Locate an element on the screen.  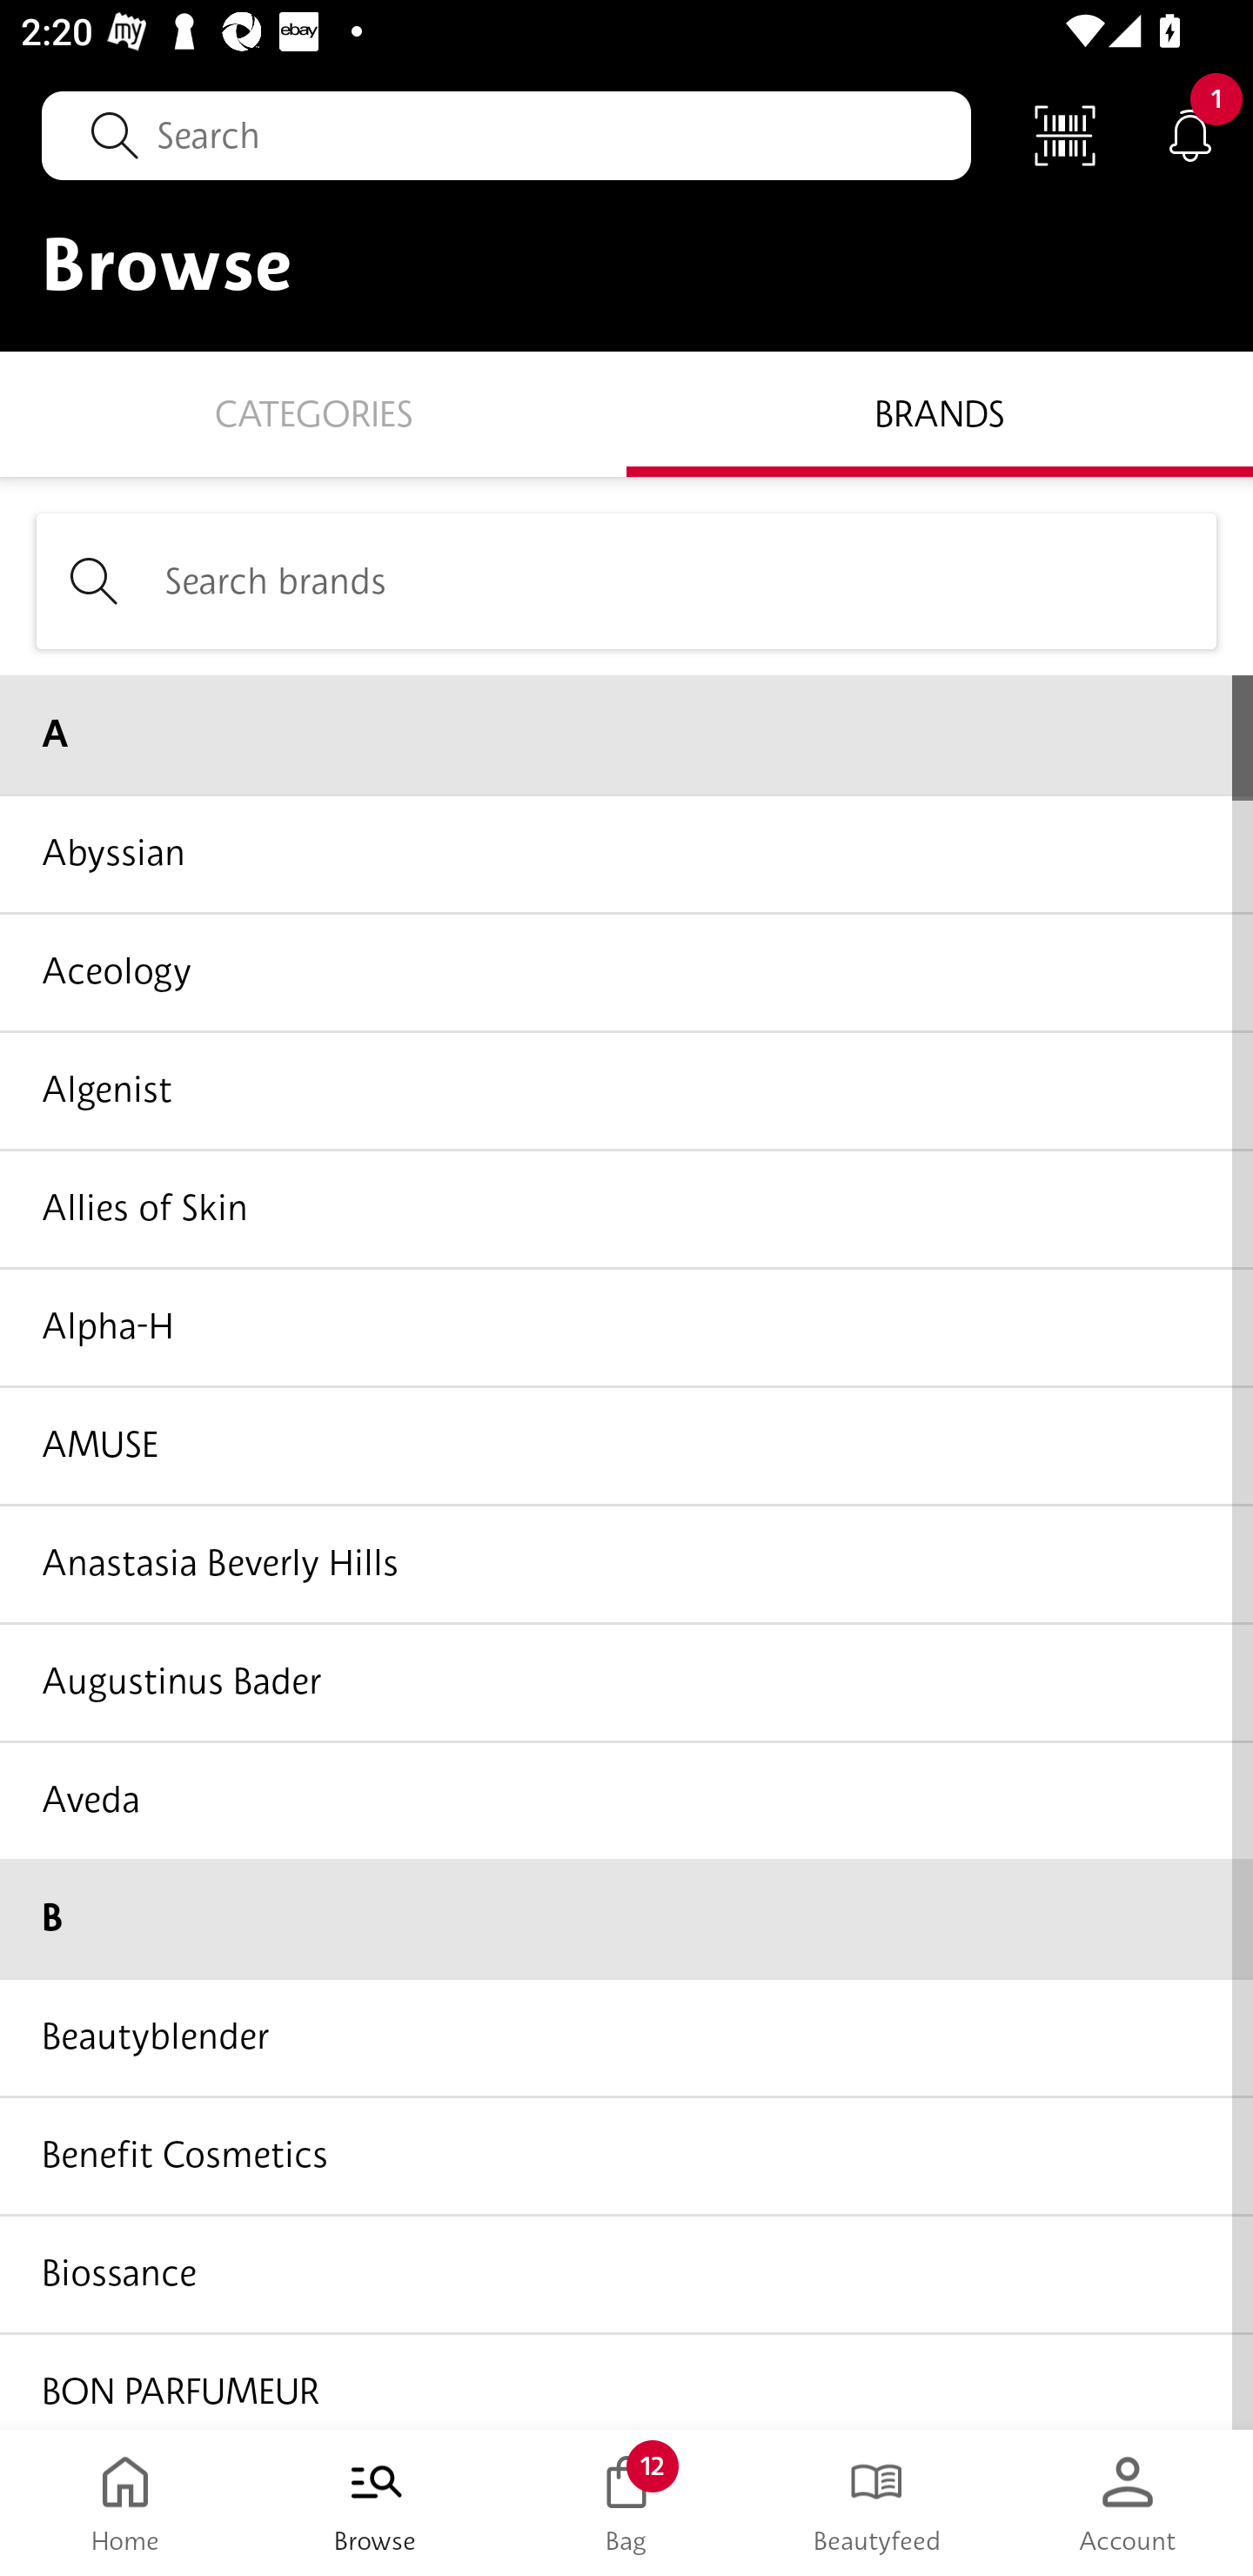
Account is located at coordinates (1128, 2503).